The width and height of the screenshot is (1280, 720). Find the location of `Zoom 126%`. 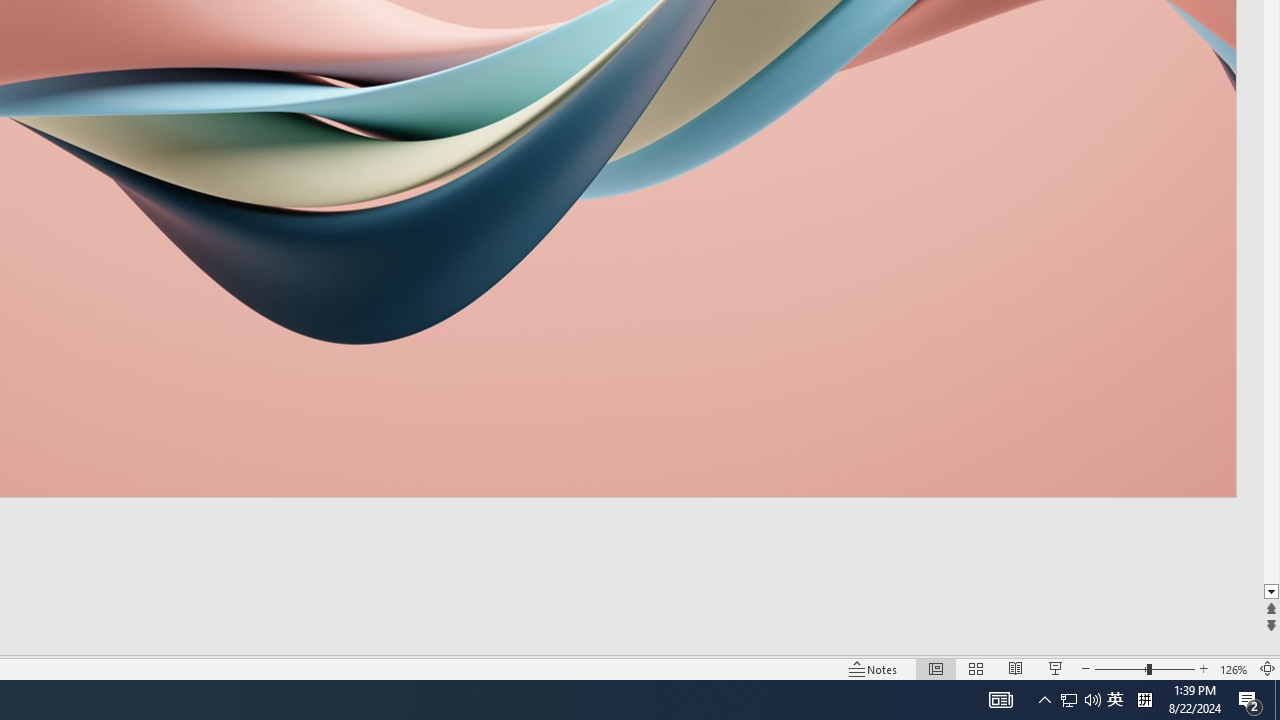

Zoom 126% is located at coordinates (1234, 668).